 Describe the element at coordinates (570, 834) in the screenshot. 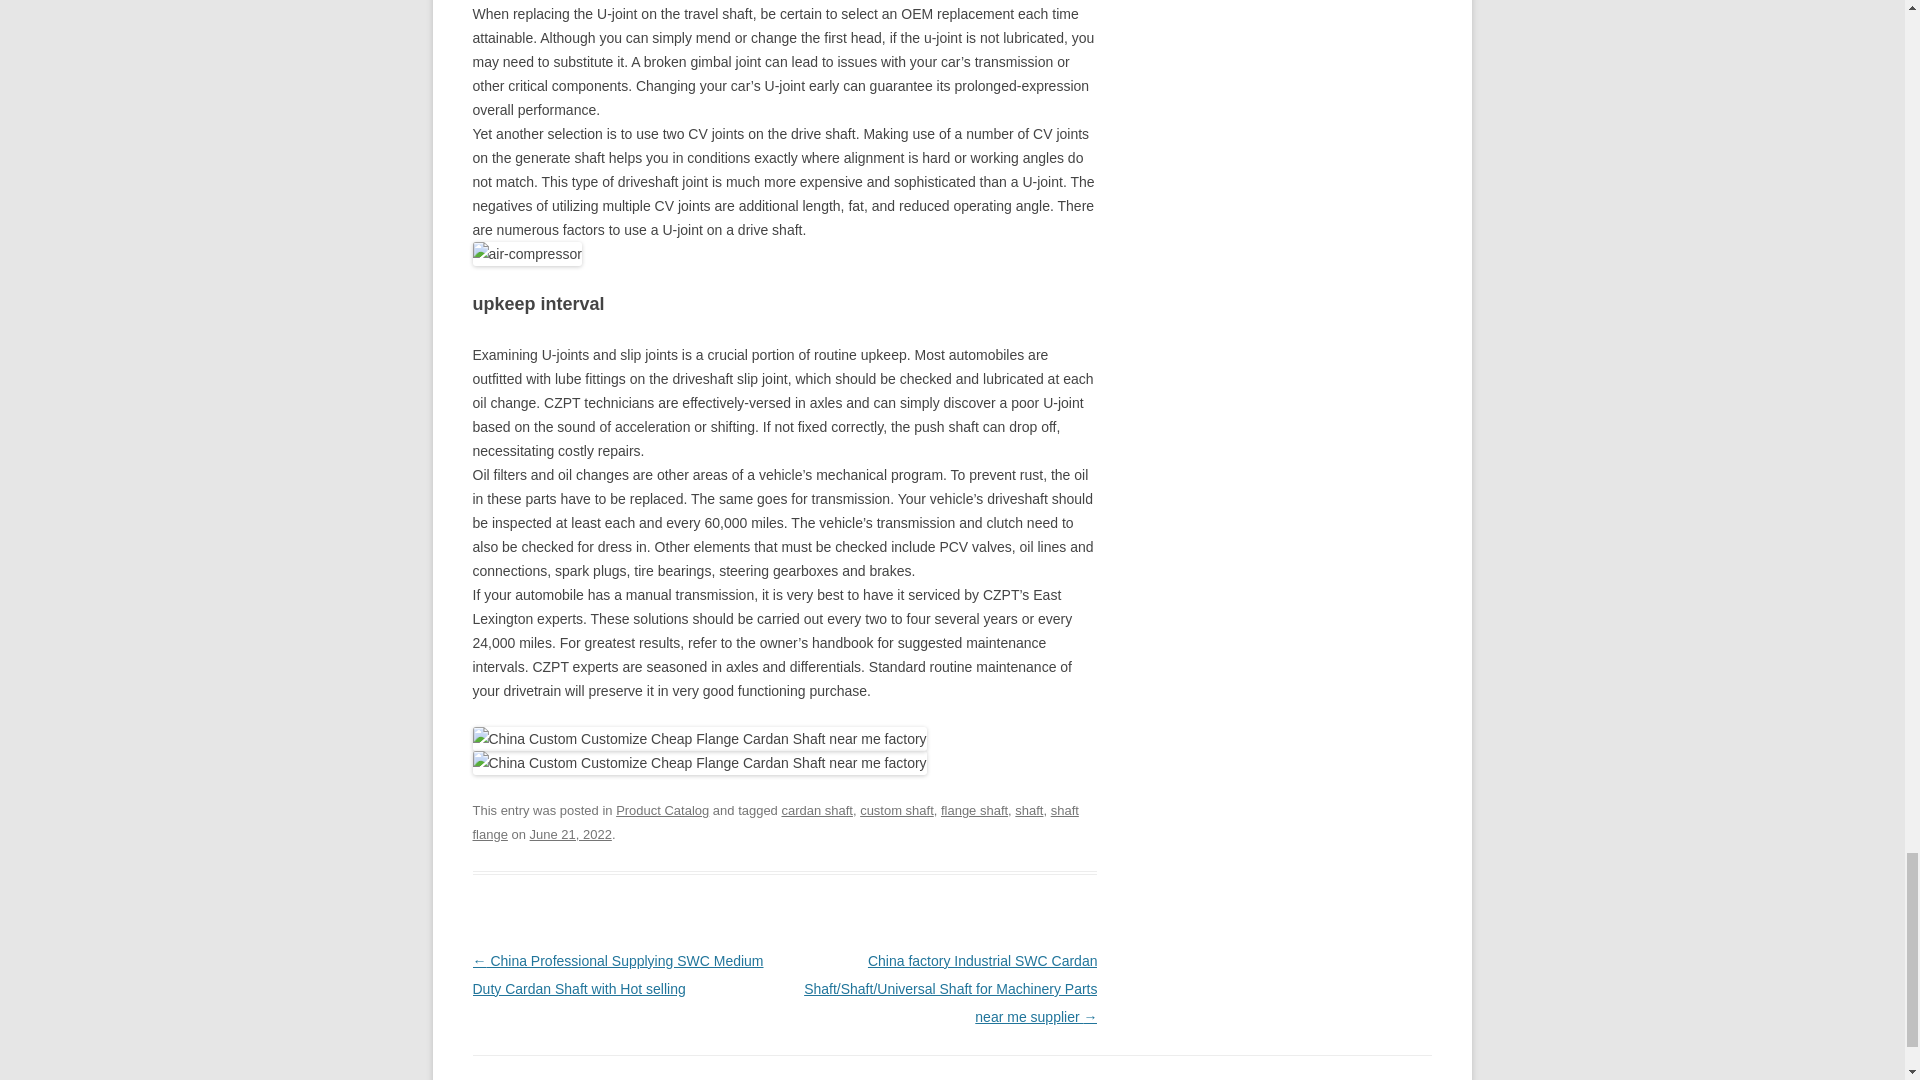

I see `June 21, 2022` at that location.